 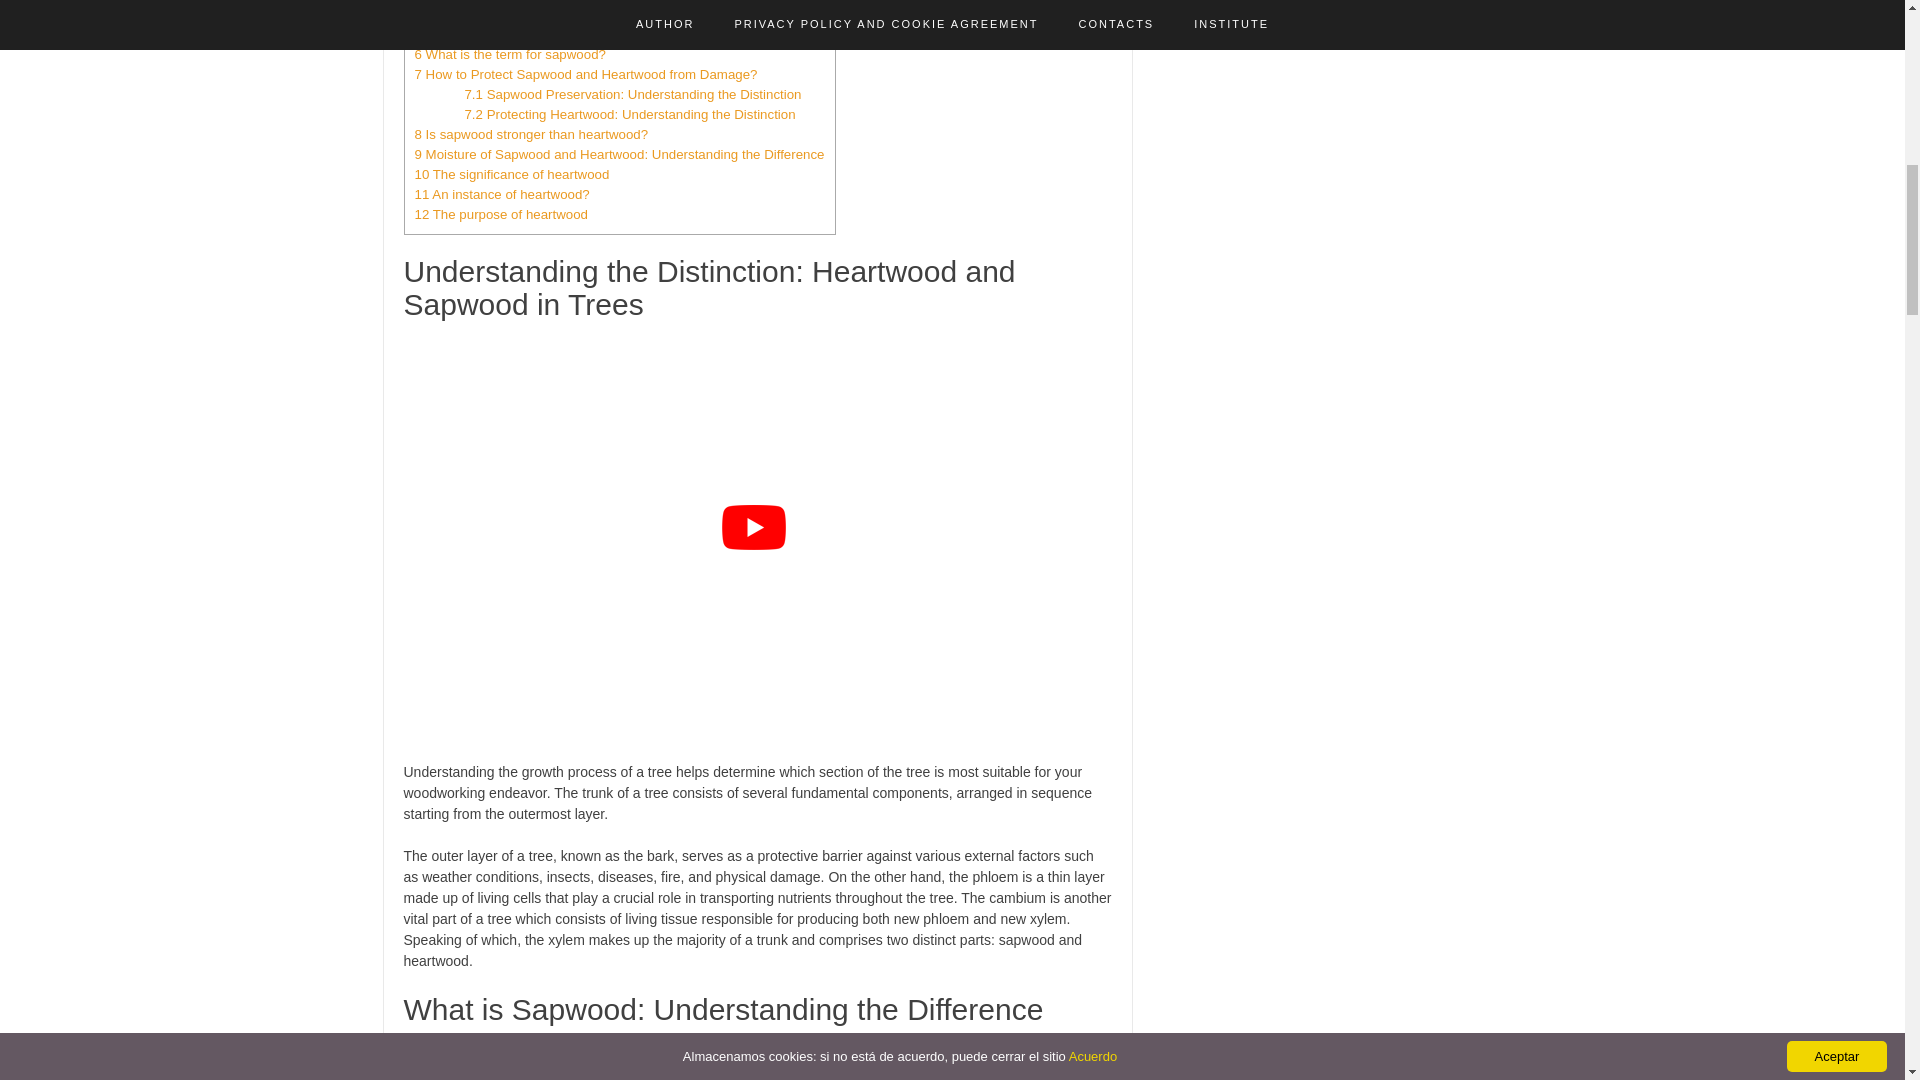 I want to click on 7.1 Sapwood Preservation: Understanding the Distinction, so click(x=632, y=94).